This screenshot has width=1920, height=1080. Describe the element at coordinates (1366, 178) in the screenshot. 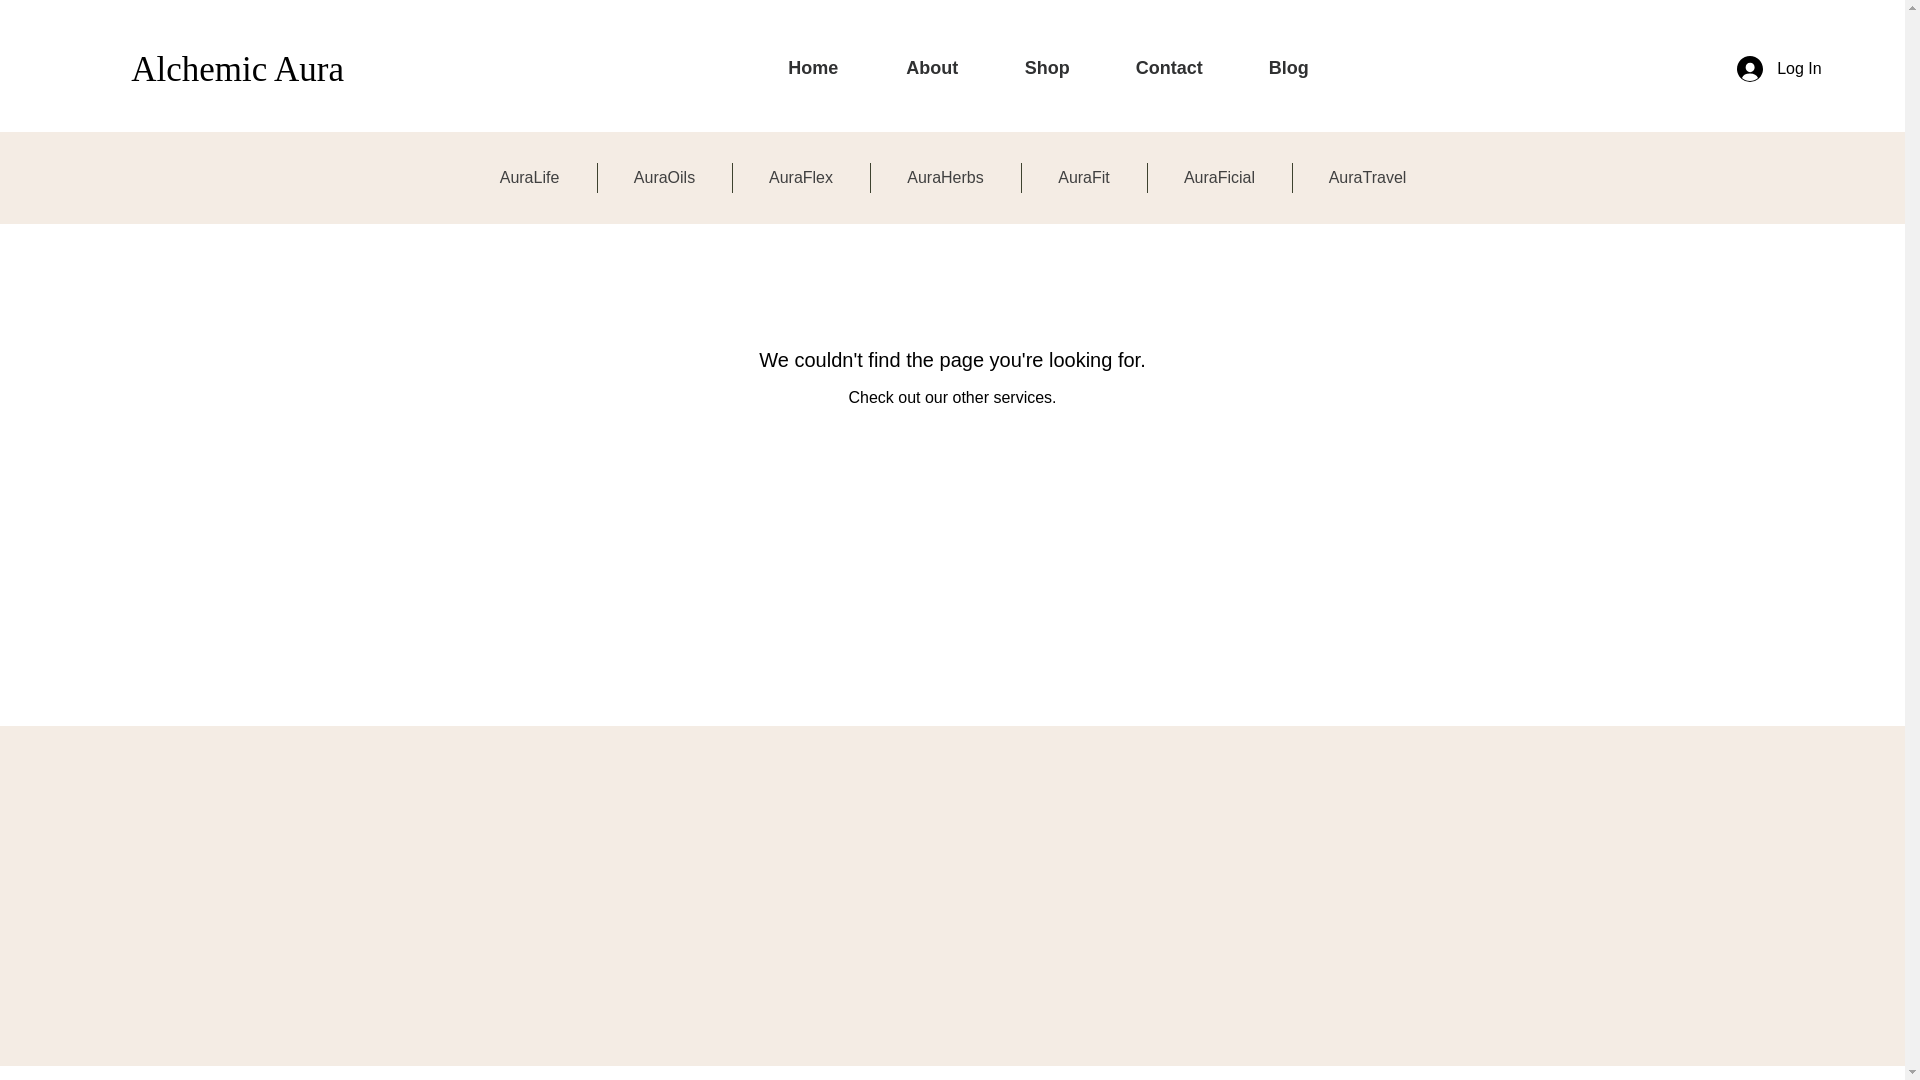

I see `AuraTravel` at that location.